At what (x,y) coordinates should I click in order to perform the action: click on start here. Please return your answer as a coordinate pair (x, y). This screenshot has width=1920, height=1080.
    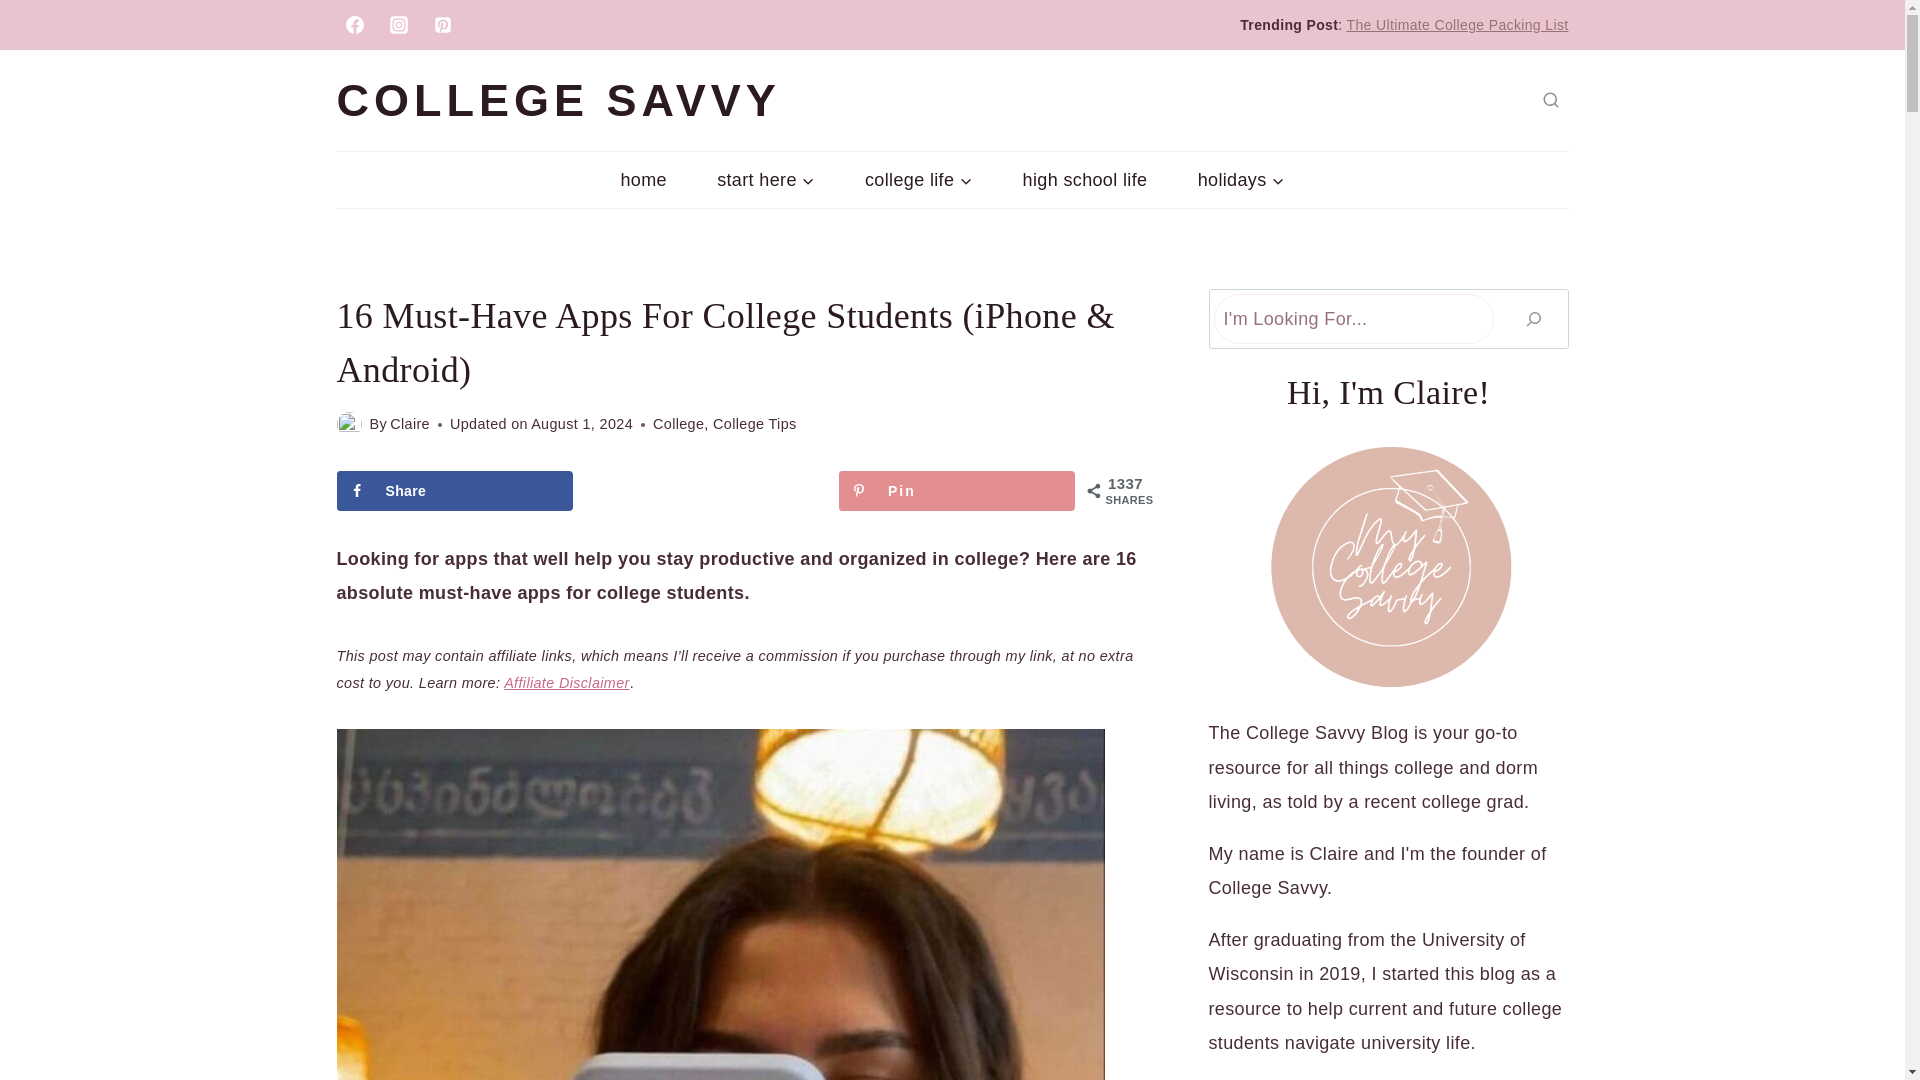
    Looking at the image, I should click on (766, 180).